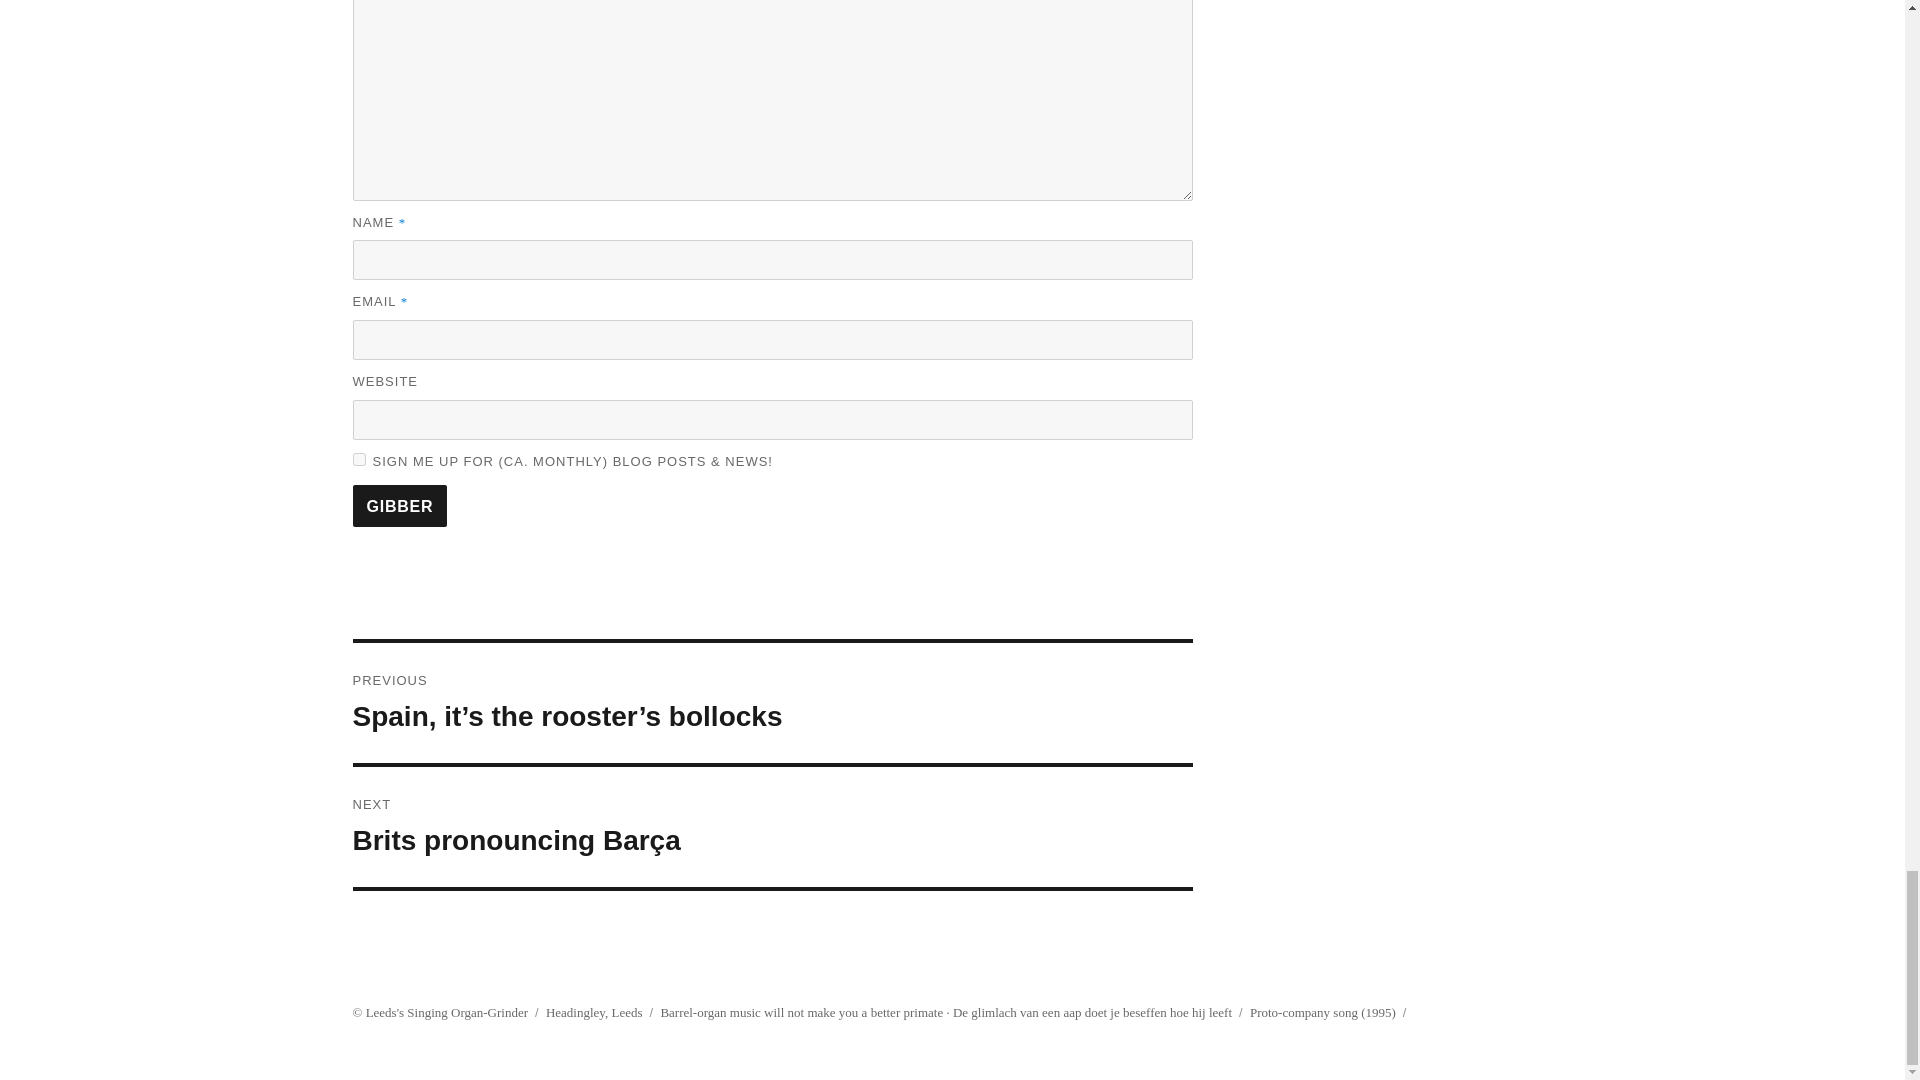  What do you see at coordinates (399, 506) in the screenshot?
I see `Gibber` at bounding box center [399, 506].